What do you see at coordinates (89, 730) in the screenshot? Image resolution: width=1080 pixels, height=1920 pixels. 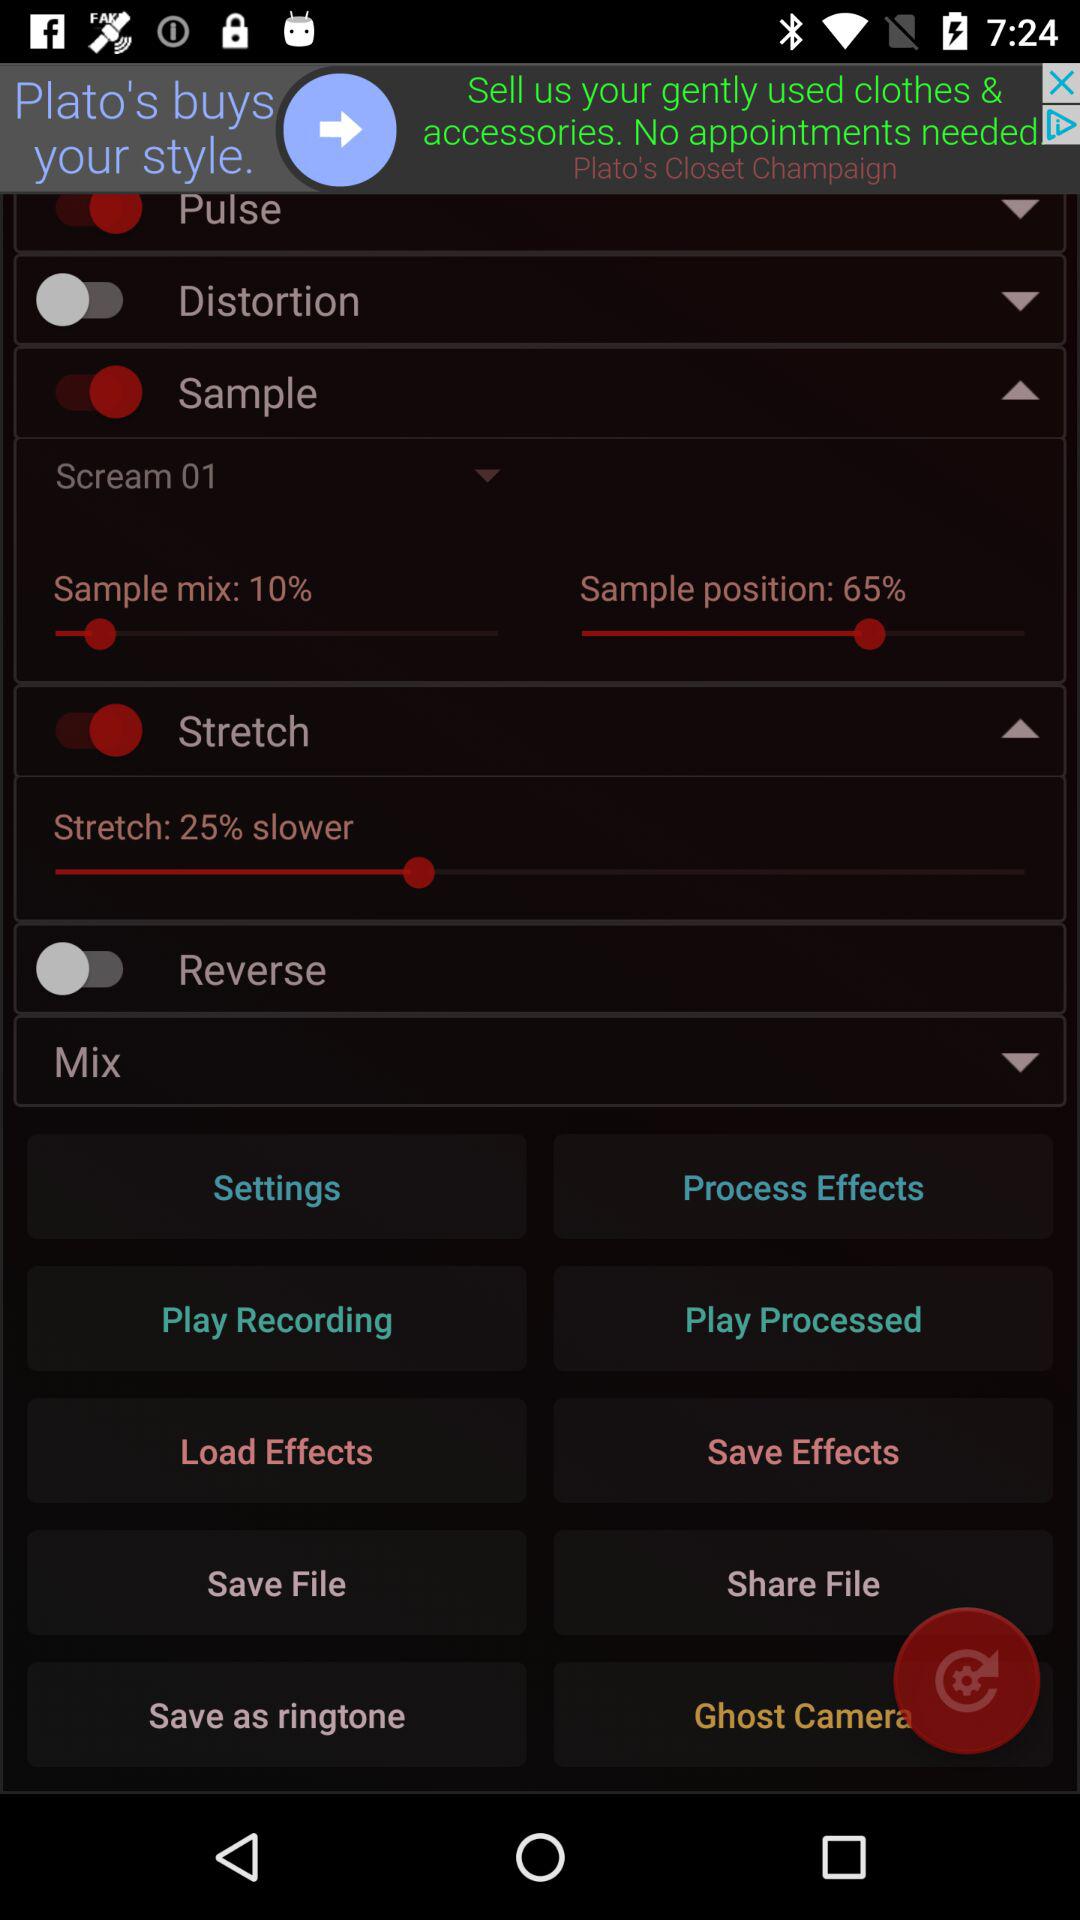 I see `toggle stretch option` at bounding box center [89, 730].